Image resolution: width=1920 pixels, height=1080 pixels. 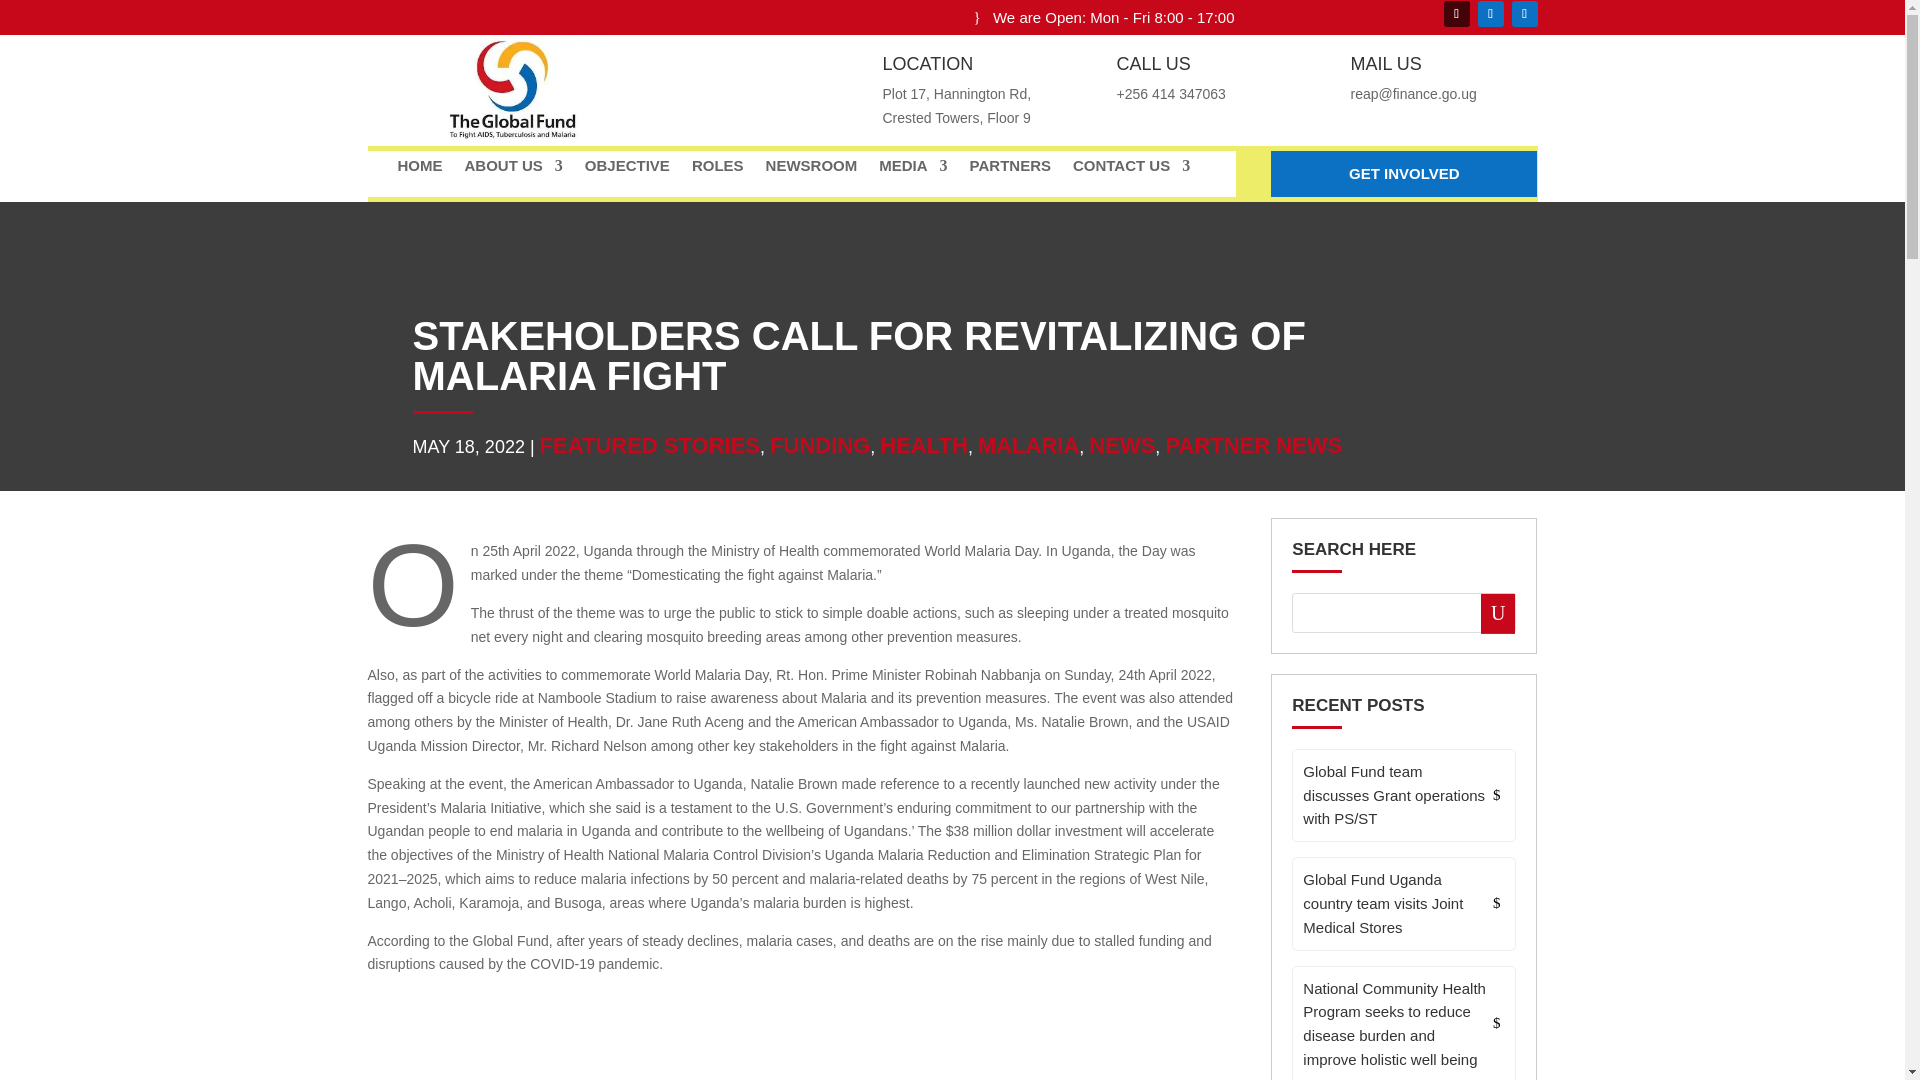 I want to click on OBJECTIVE, so click(x=628, y=170).